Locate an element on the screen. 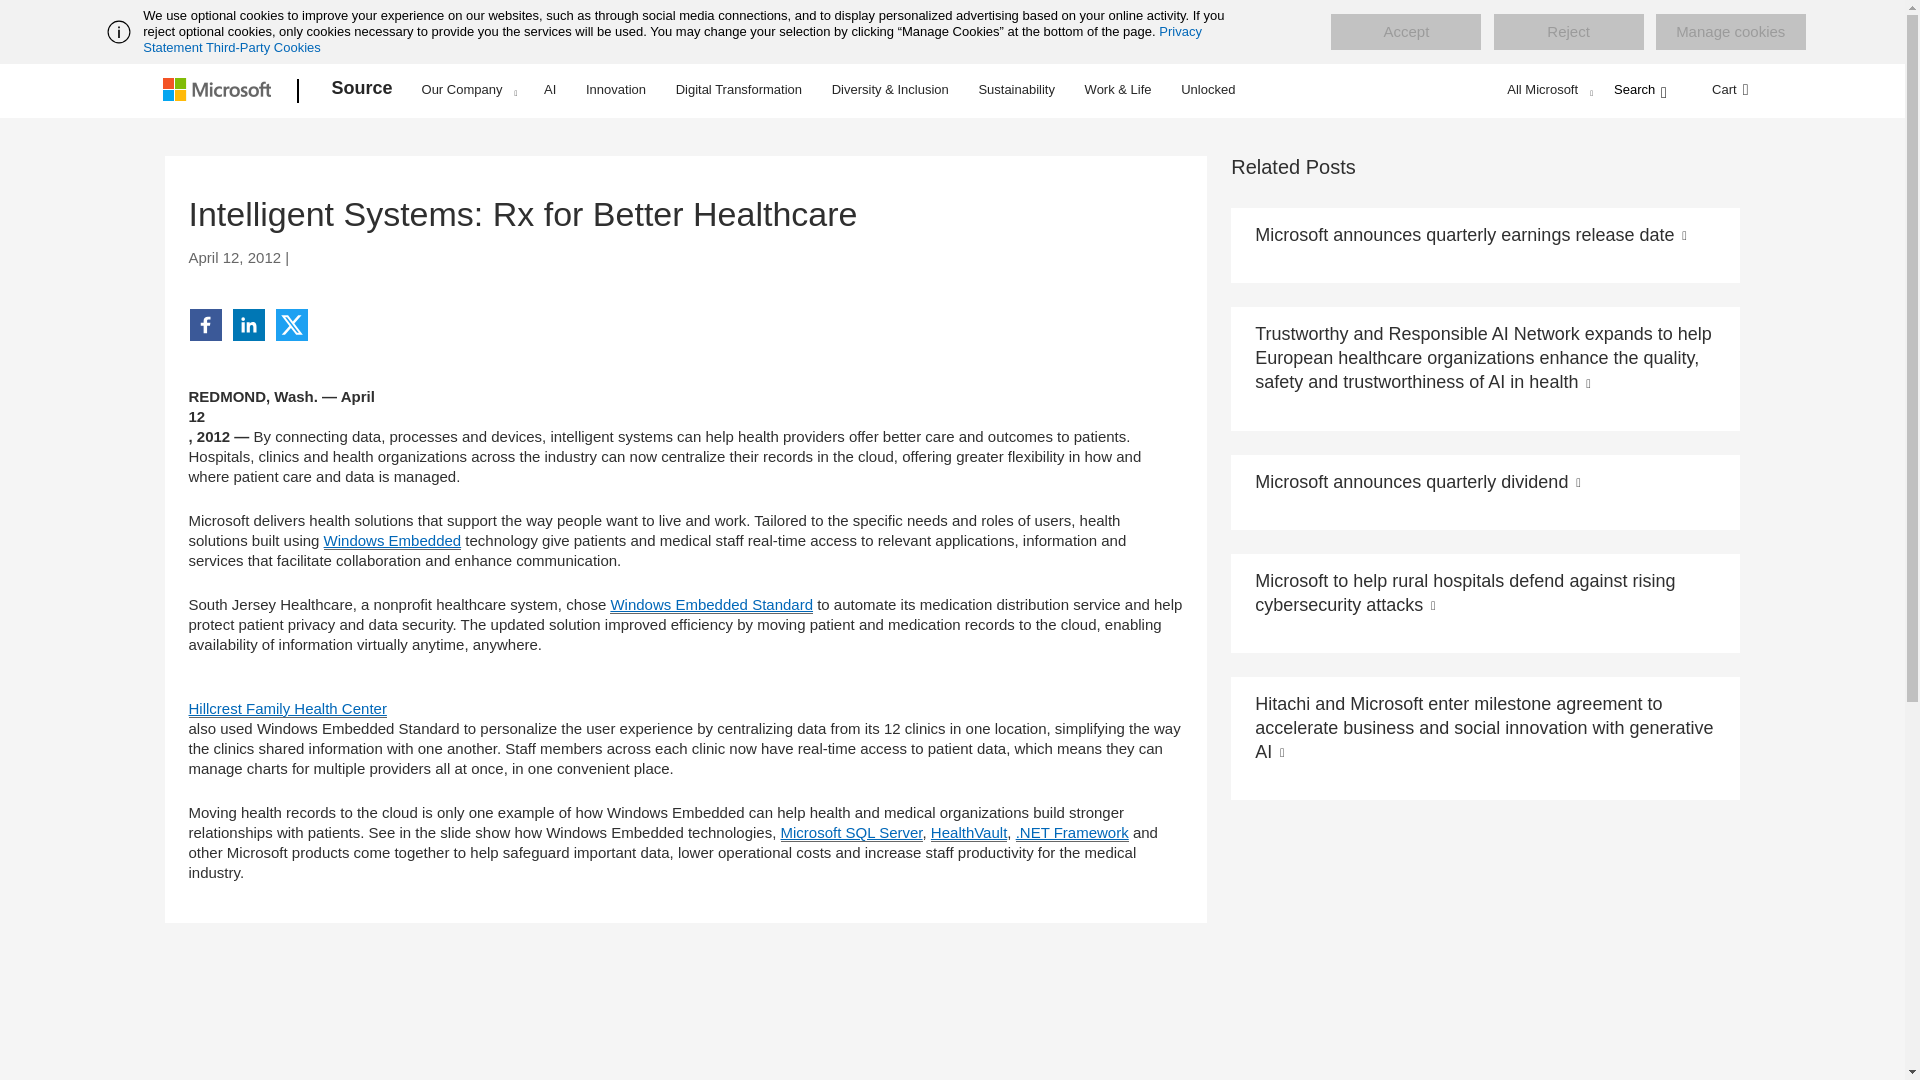 Image resolution: width=1920 pixels, height=1080 pixels. All Microsoft is located at coordinates (1547, 89).